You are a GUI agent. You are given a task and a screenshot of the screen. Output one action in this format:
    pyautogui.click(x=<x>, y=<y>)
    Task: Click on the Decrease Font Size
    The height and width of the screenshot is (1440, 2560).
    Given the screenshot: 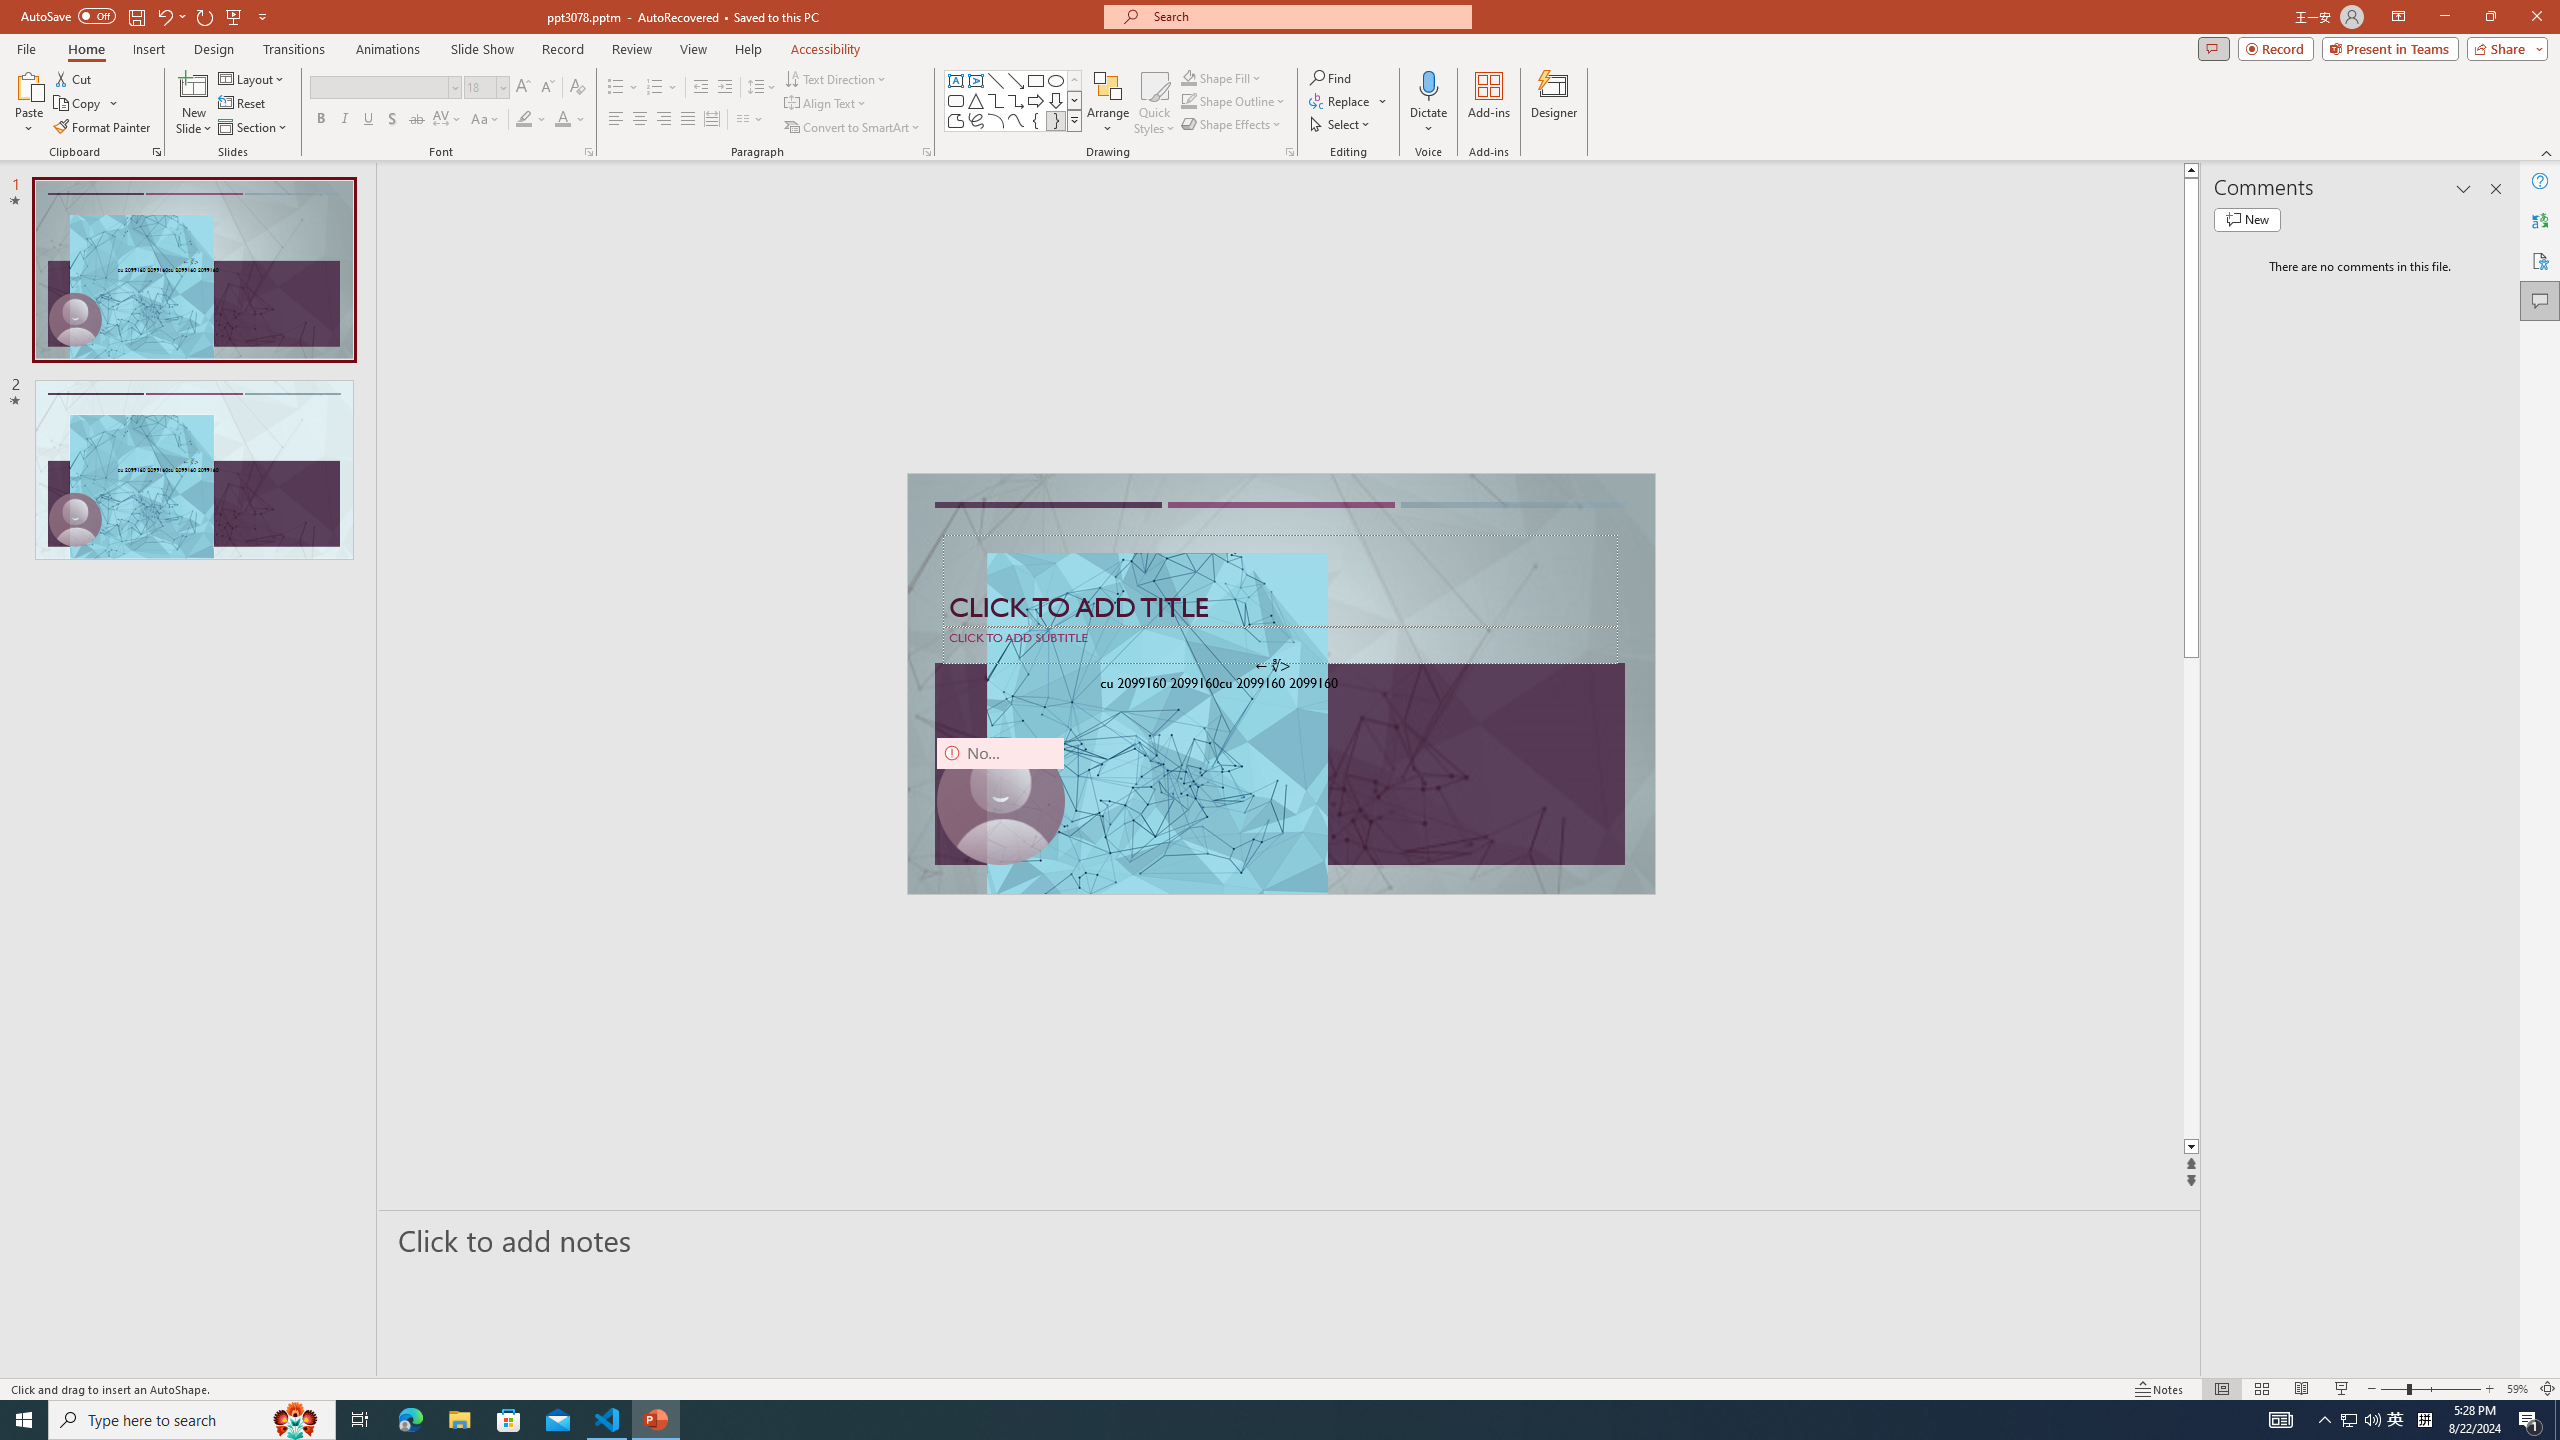 What is the action you would take?
    pyautogui.click(x=546, y=88)
    